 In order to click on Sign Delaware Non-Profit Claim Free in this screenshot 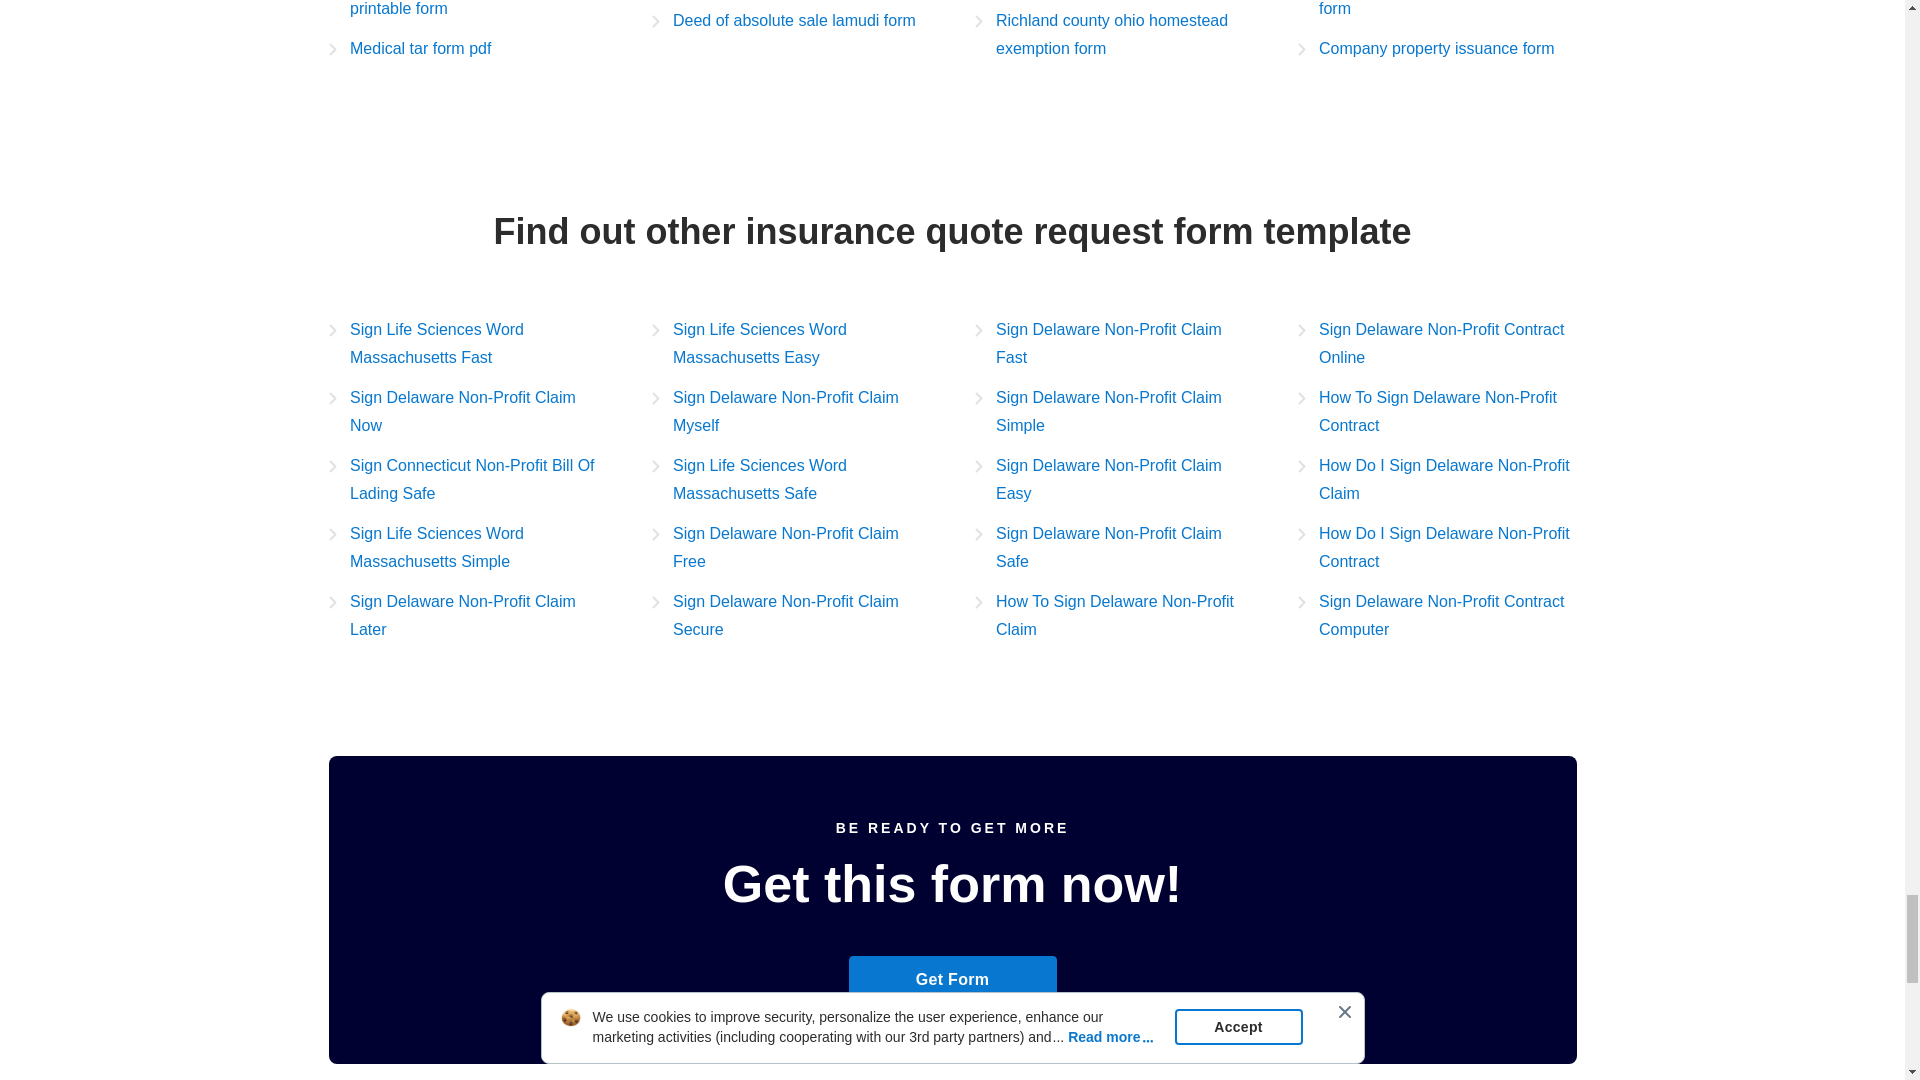, I will do `click(792, 547)`.